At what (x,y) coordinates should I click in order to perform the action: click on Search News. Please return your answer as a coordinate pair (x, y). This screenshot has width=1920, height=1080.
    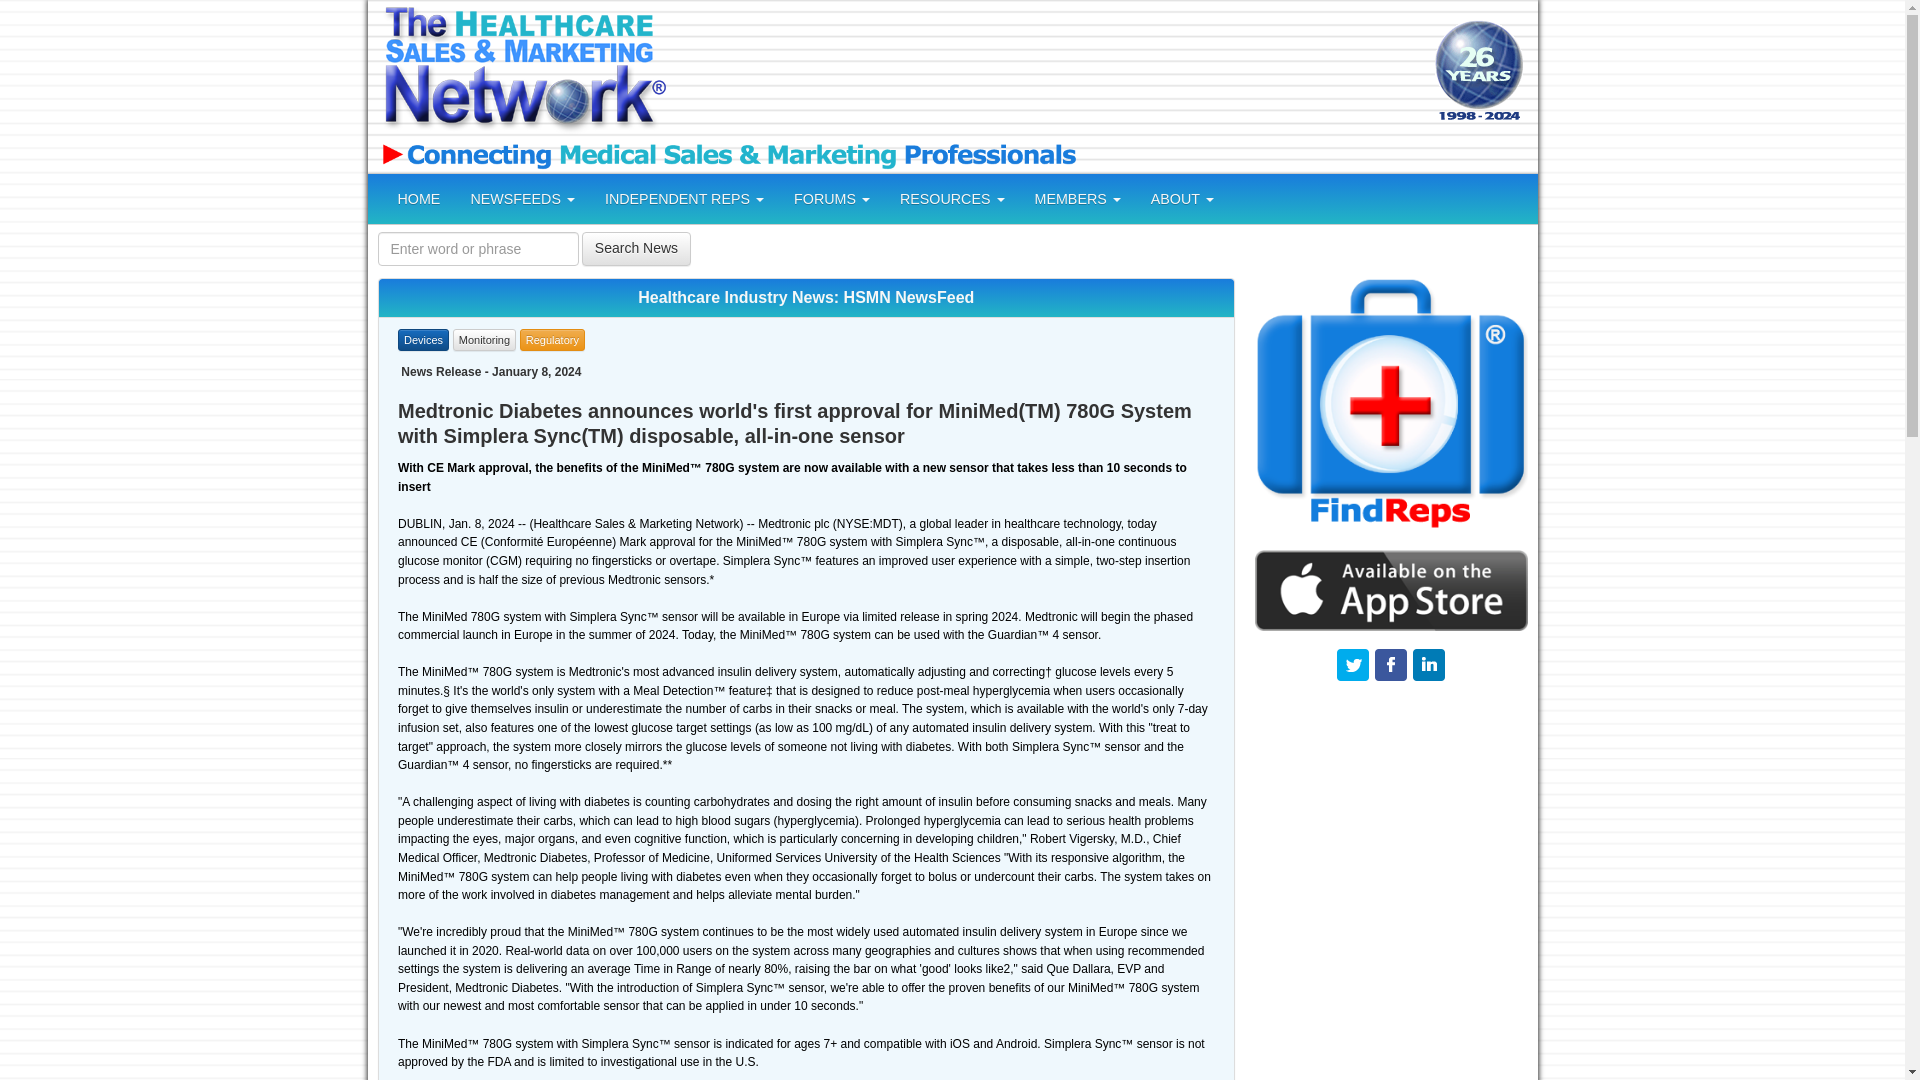
    Looking at the image, I should click on (636, 248).